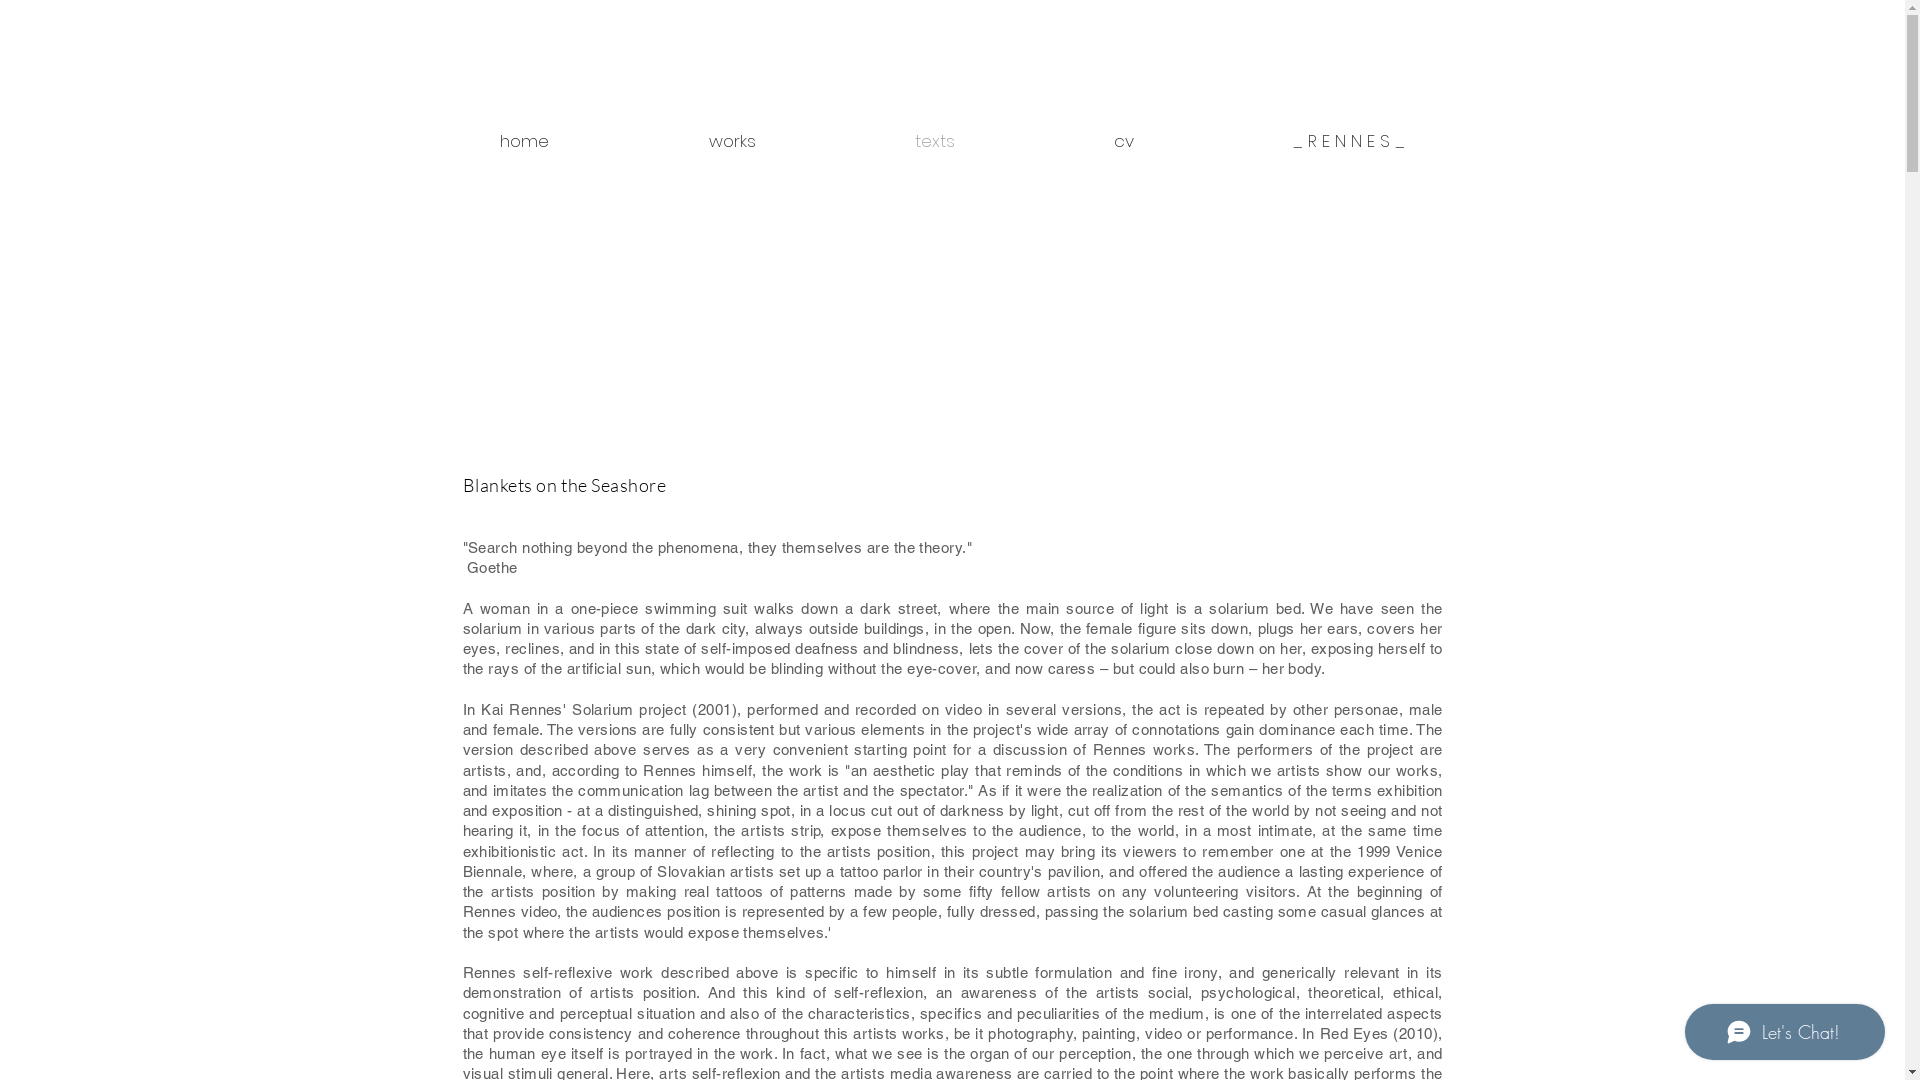 The image size is (1920, 1080). I want to click on _ R E N N E S _, so click(1350, 132).